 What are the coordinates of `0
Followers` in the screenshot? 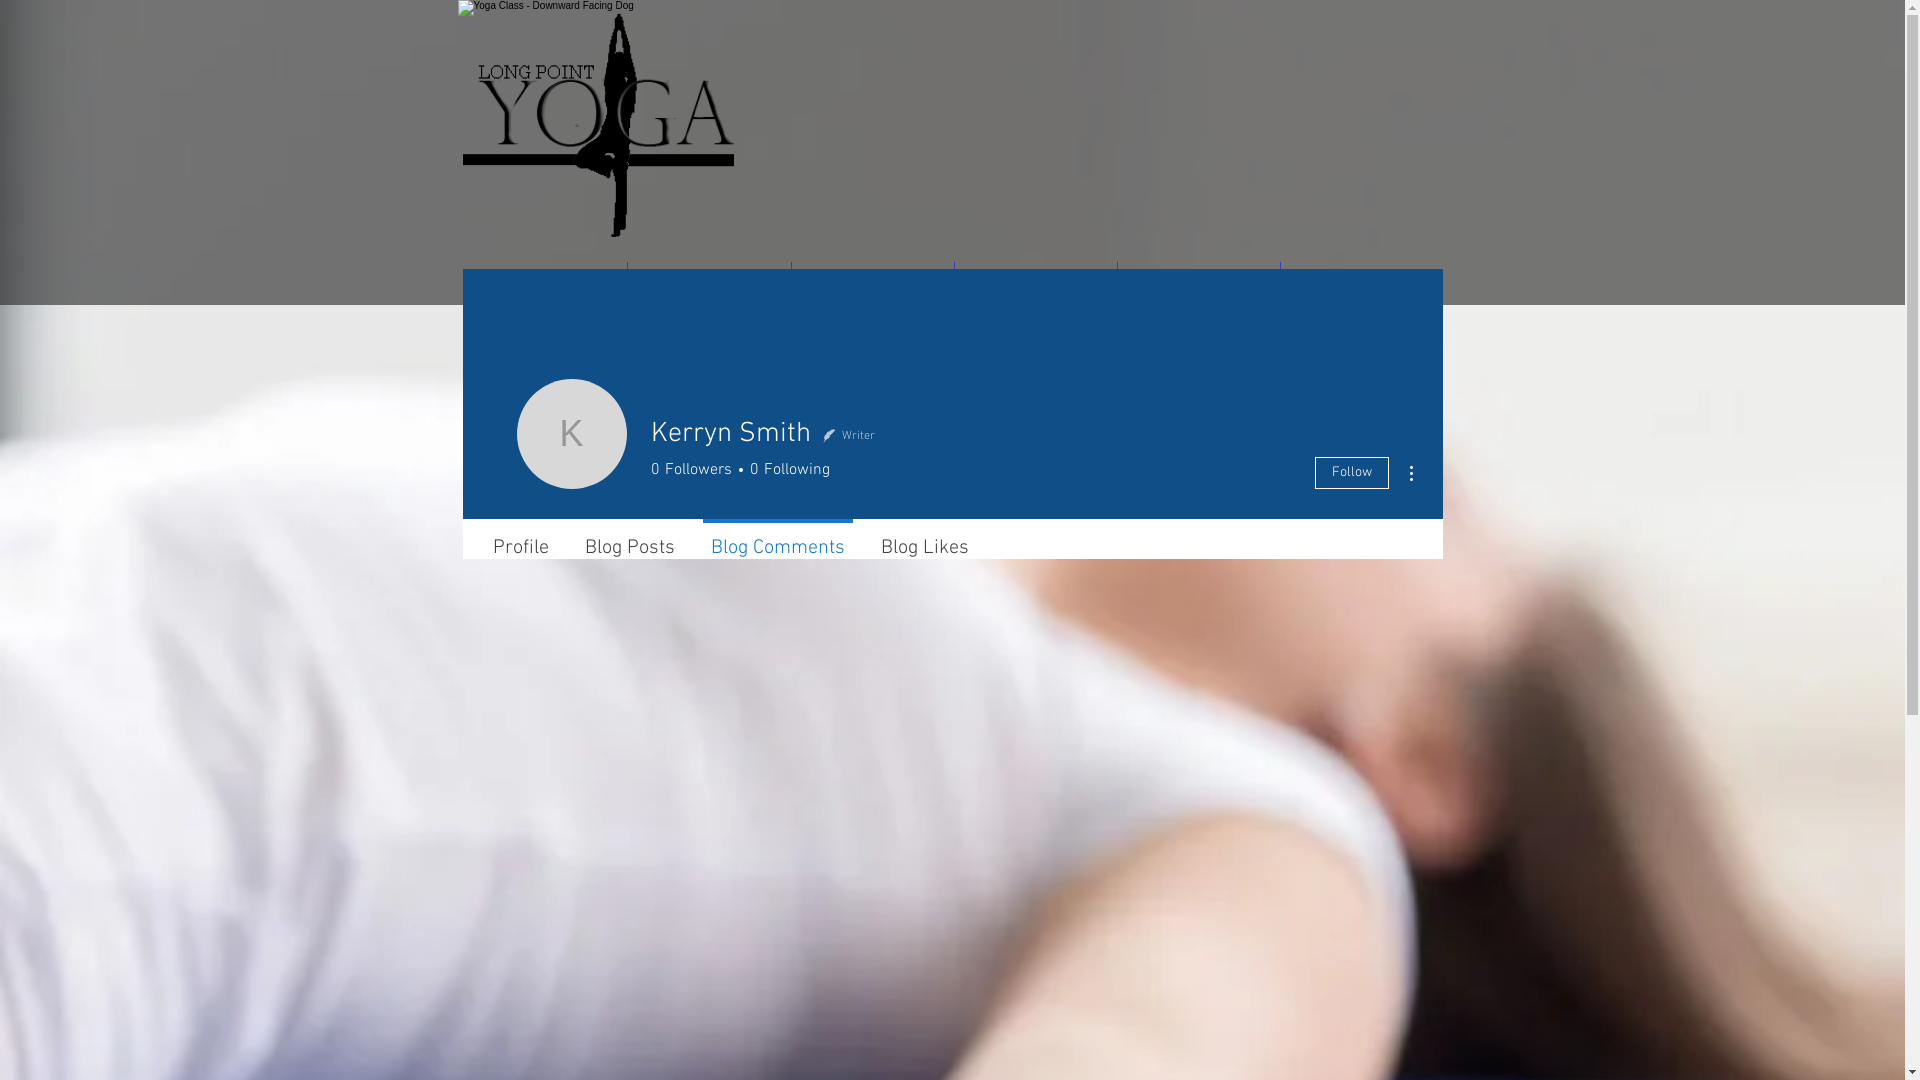 It's located at (690, 470).